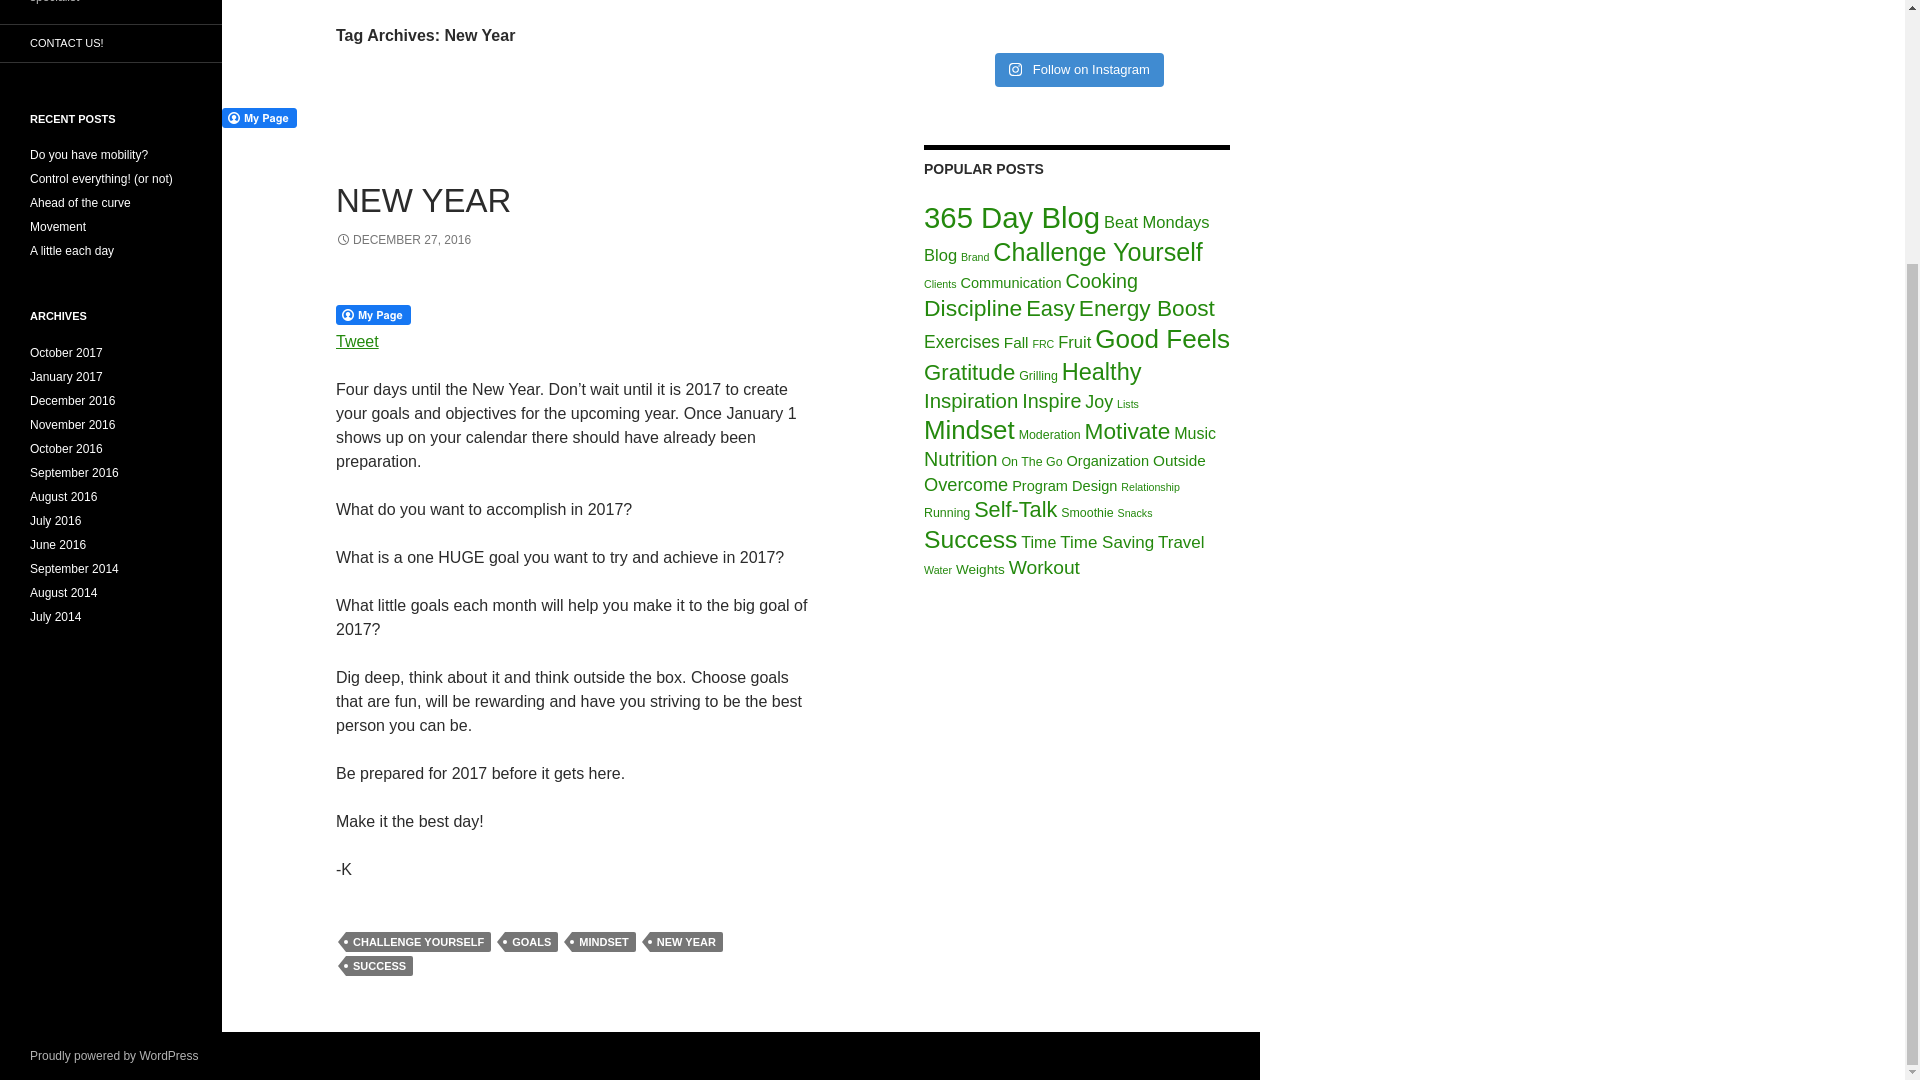 This screenshot has width=1920, height=1080. Describe the element at coordinates (1043, 344) in the screenshot. I see `FRC` at that location.